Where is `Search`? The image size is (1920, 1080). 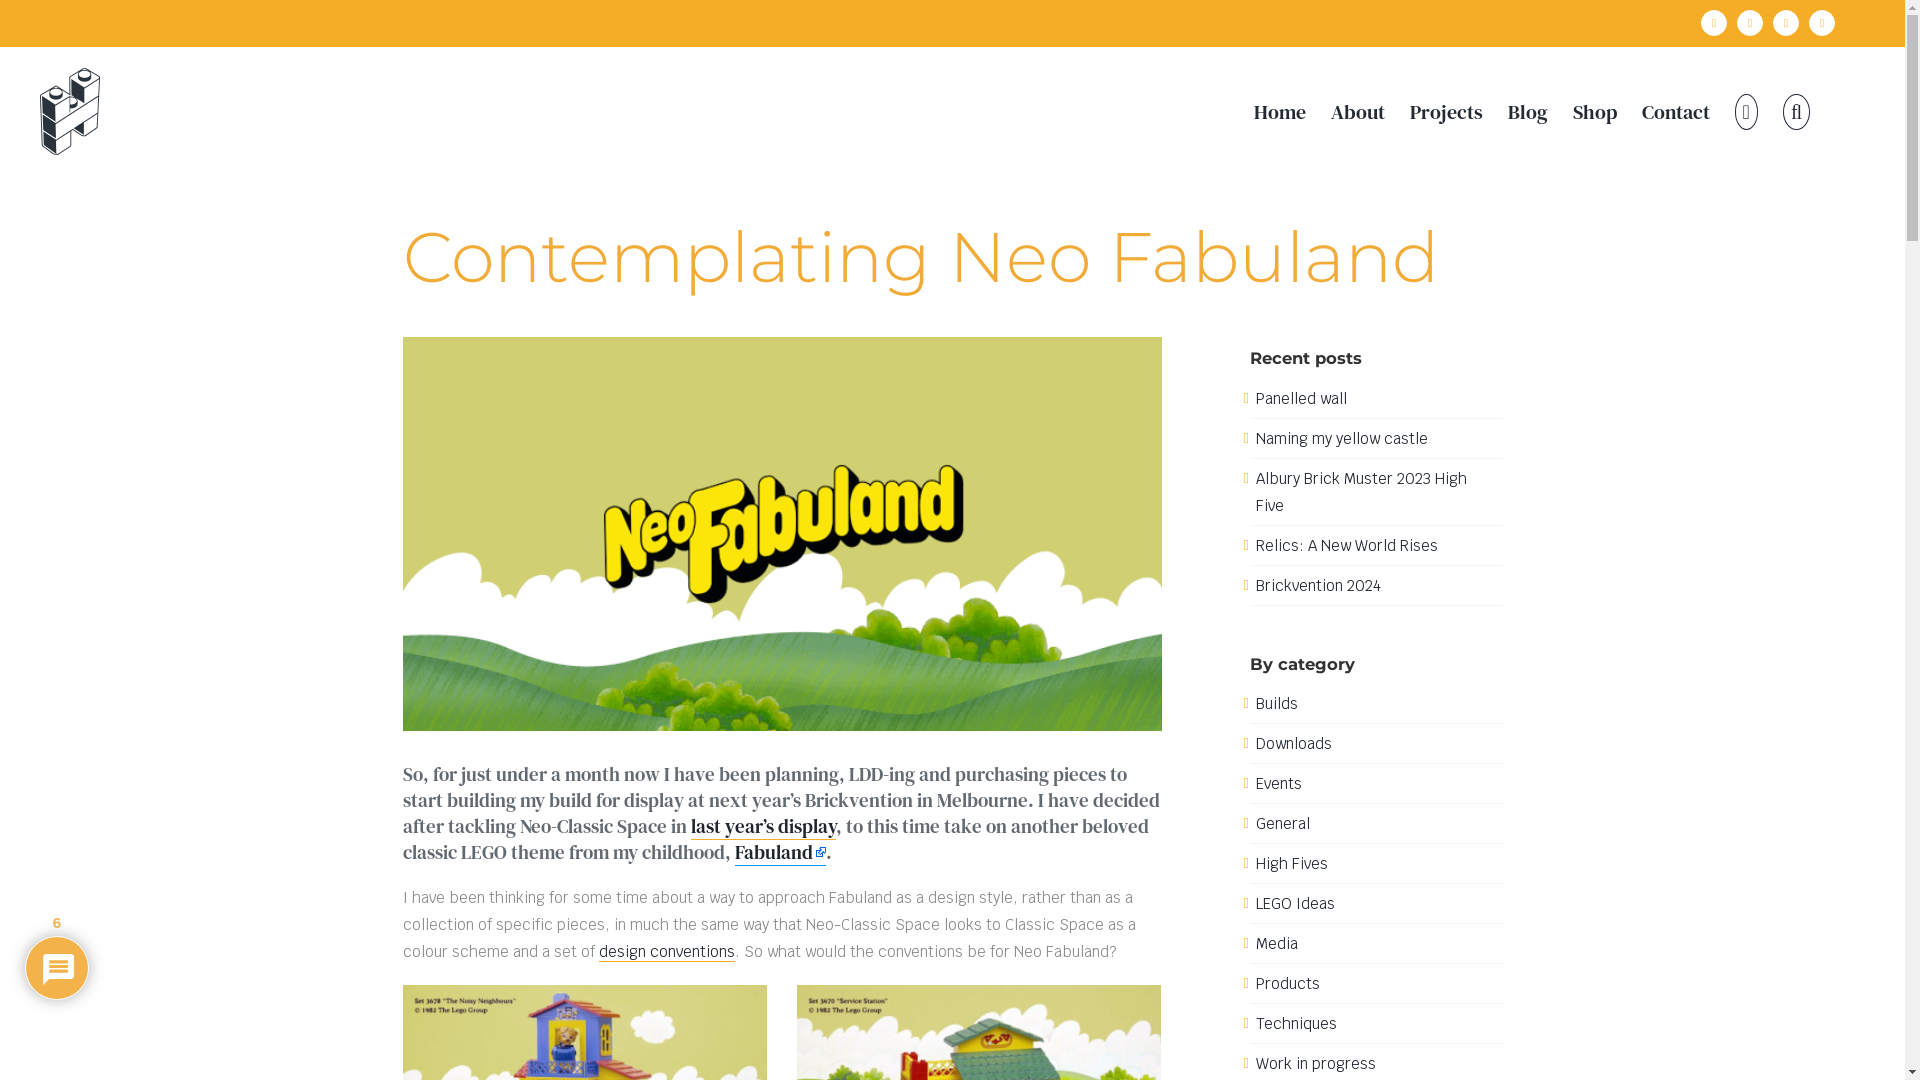 Search is located at coordinates (1796, 112).